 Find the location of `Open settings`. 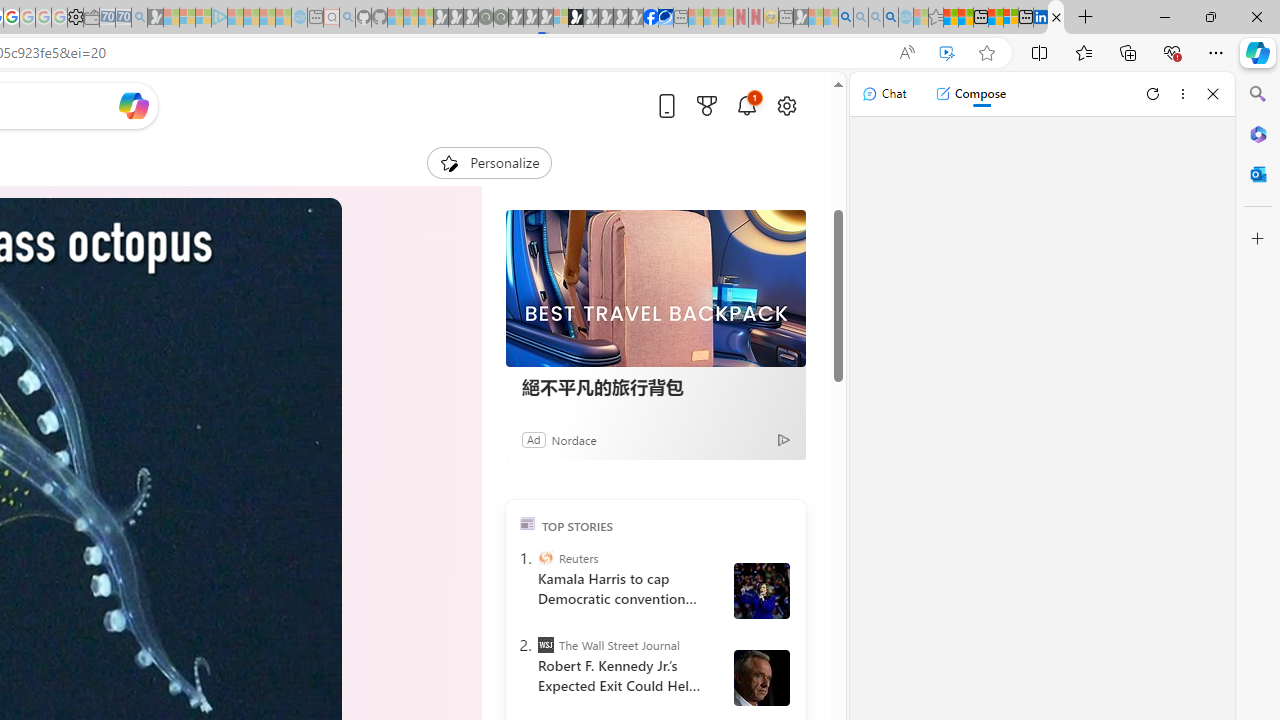

Open settings is located at coordinates (786, 105).